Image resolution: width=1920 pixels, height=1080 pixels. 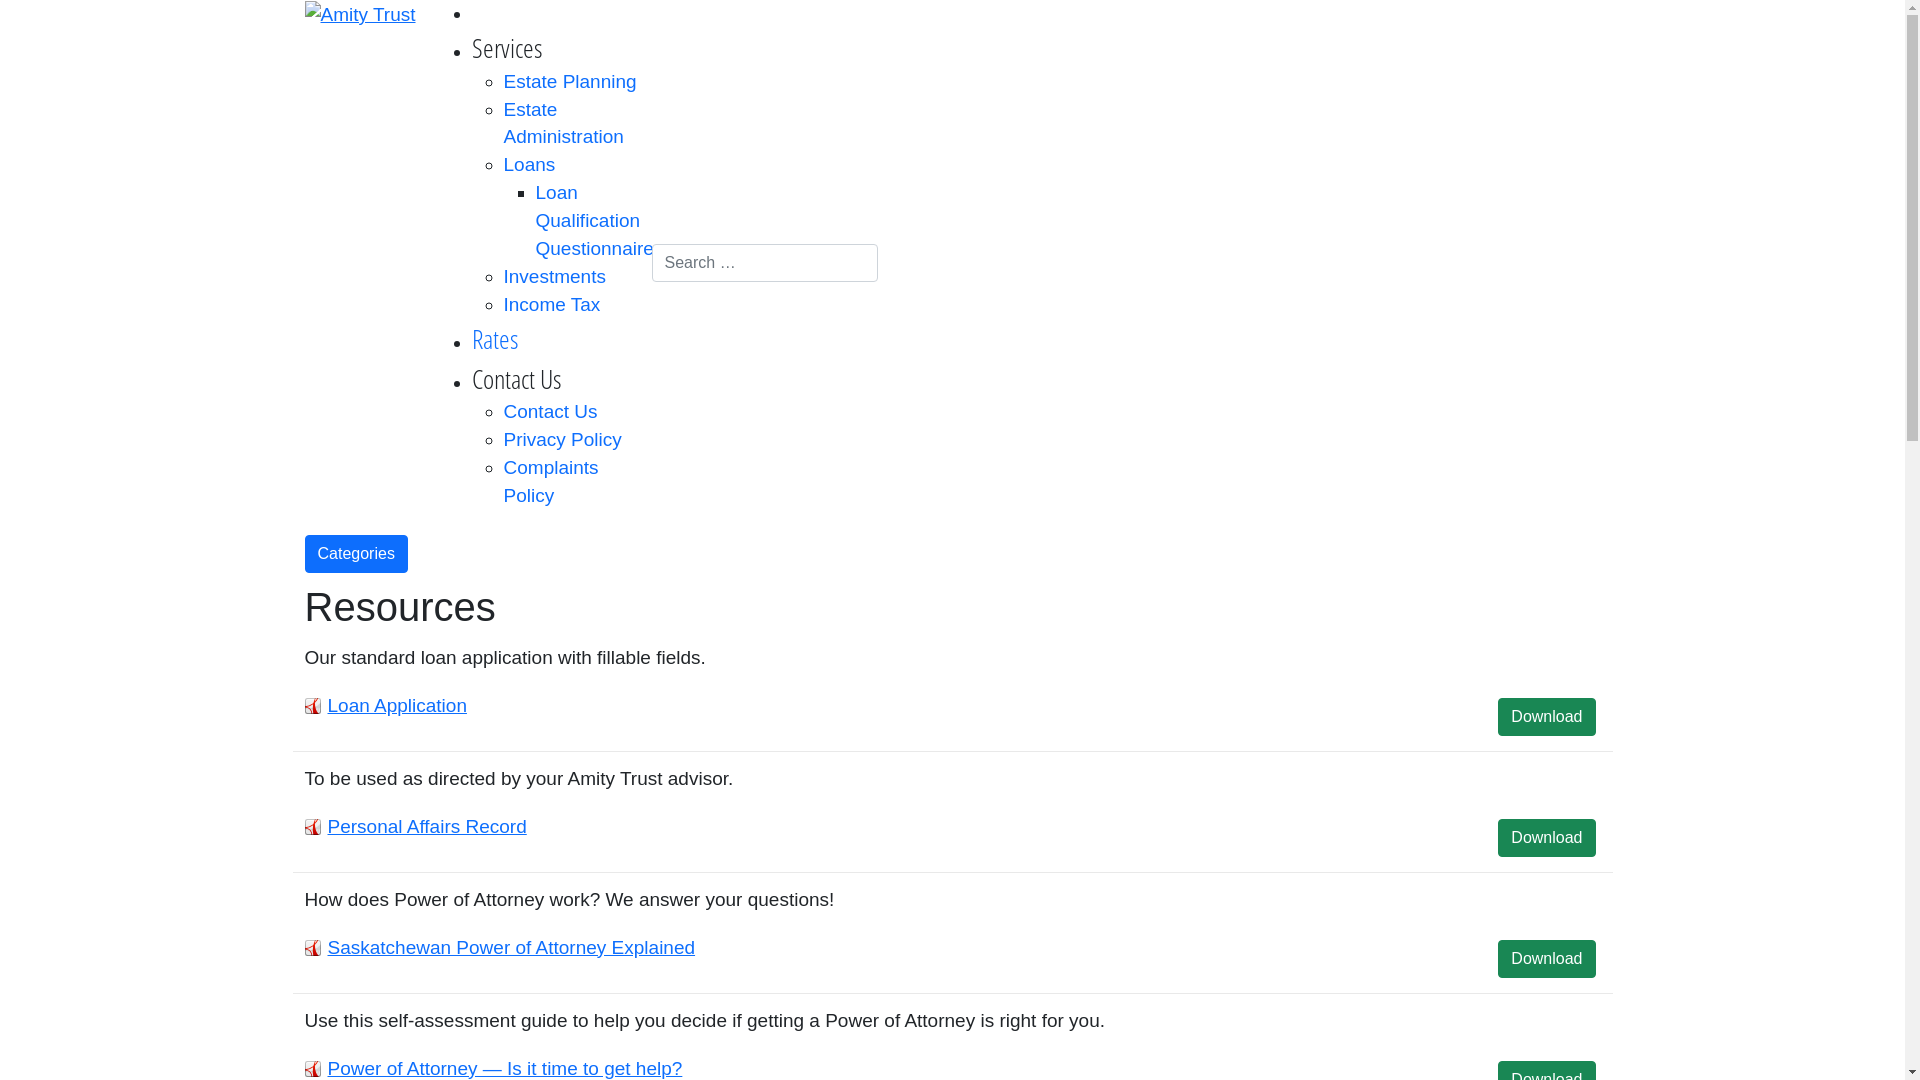 I want to click on Privacy Policy, so click(x=563, y=440).